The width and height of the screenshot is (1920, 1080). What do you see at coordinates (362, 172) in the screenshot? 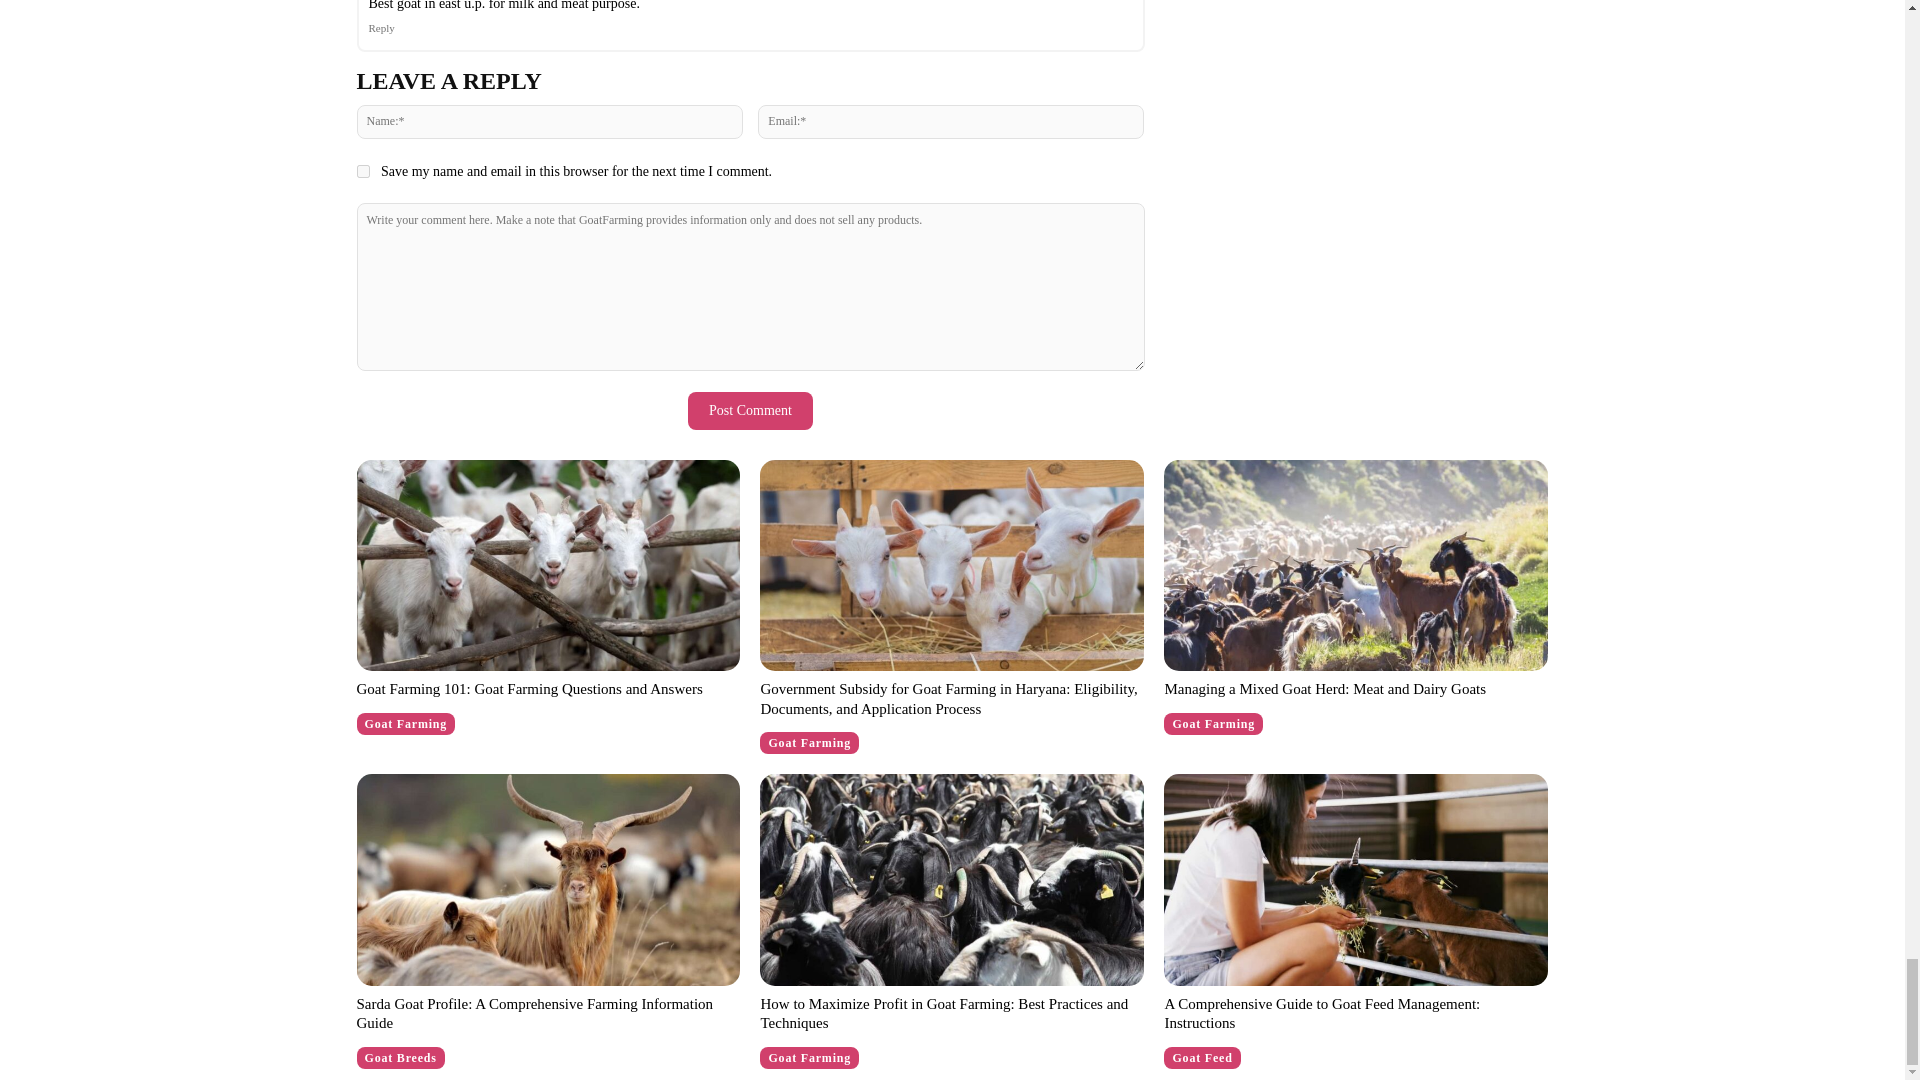
I see `yes` at bounding box center [362, 172].